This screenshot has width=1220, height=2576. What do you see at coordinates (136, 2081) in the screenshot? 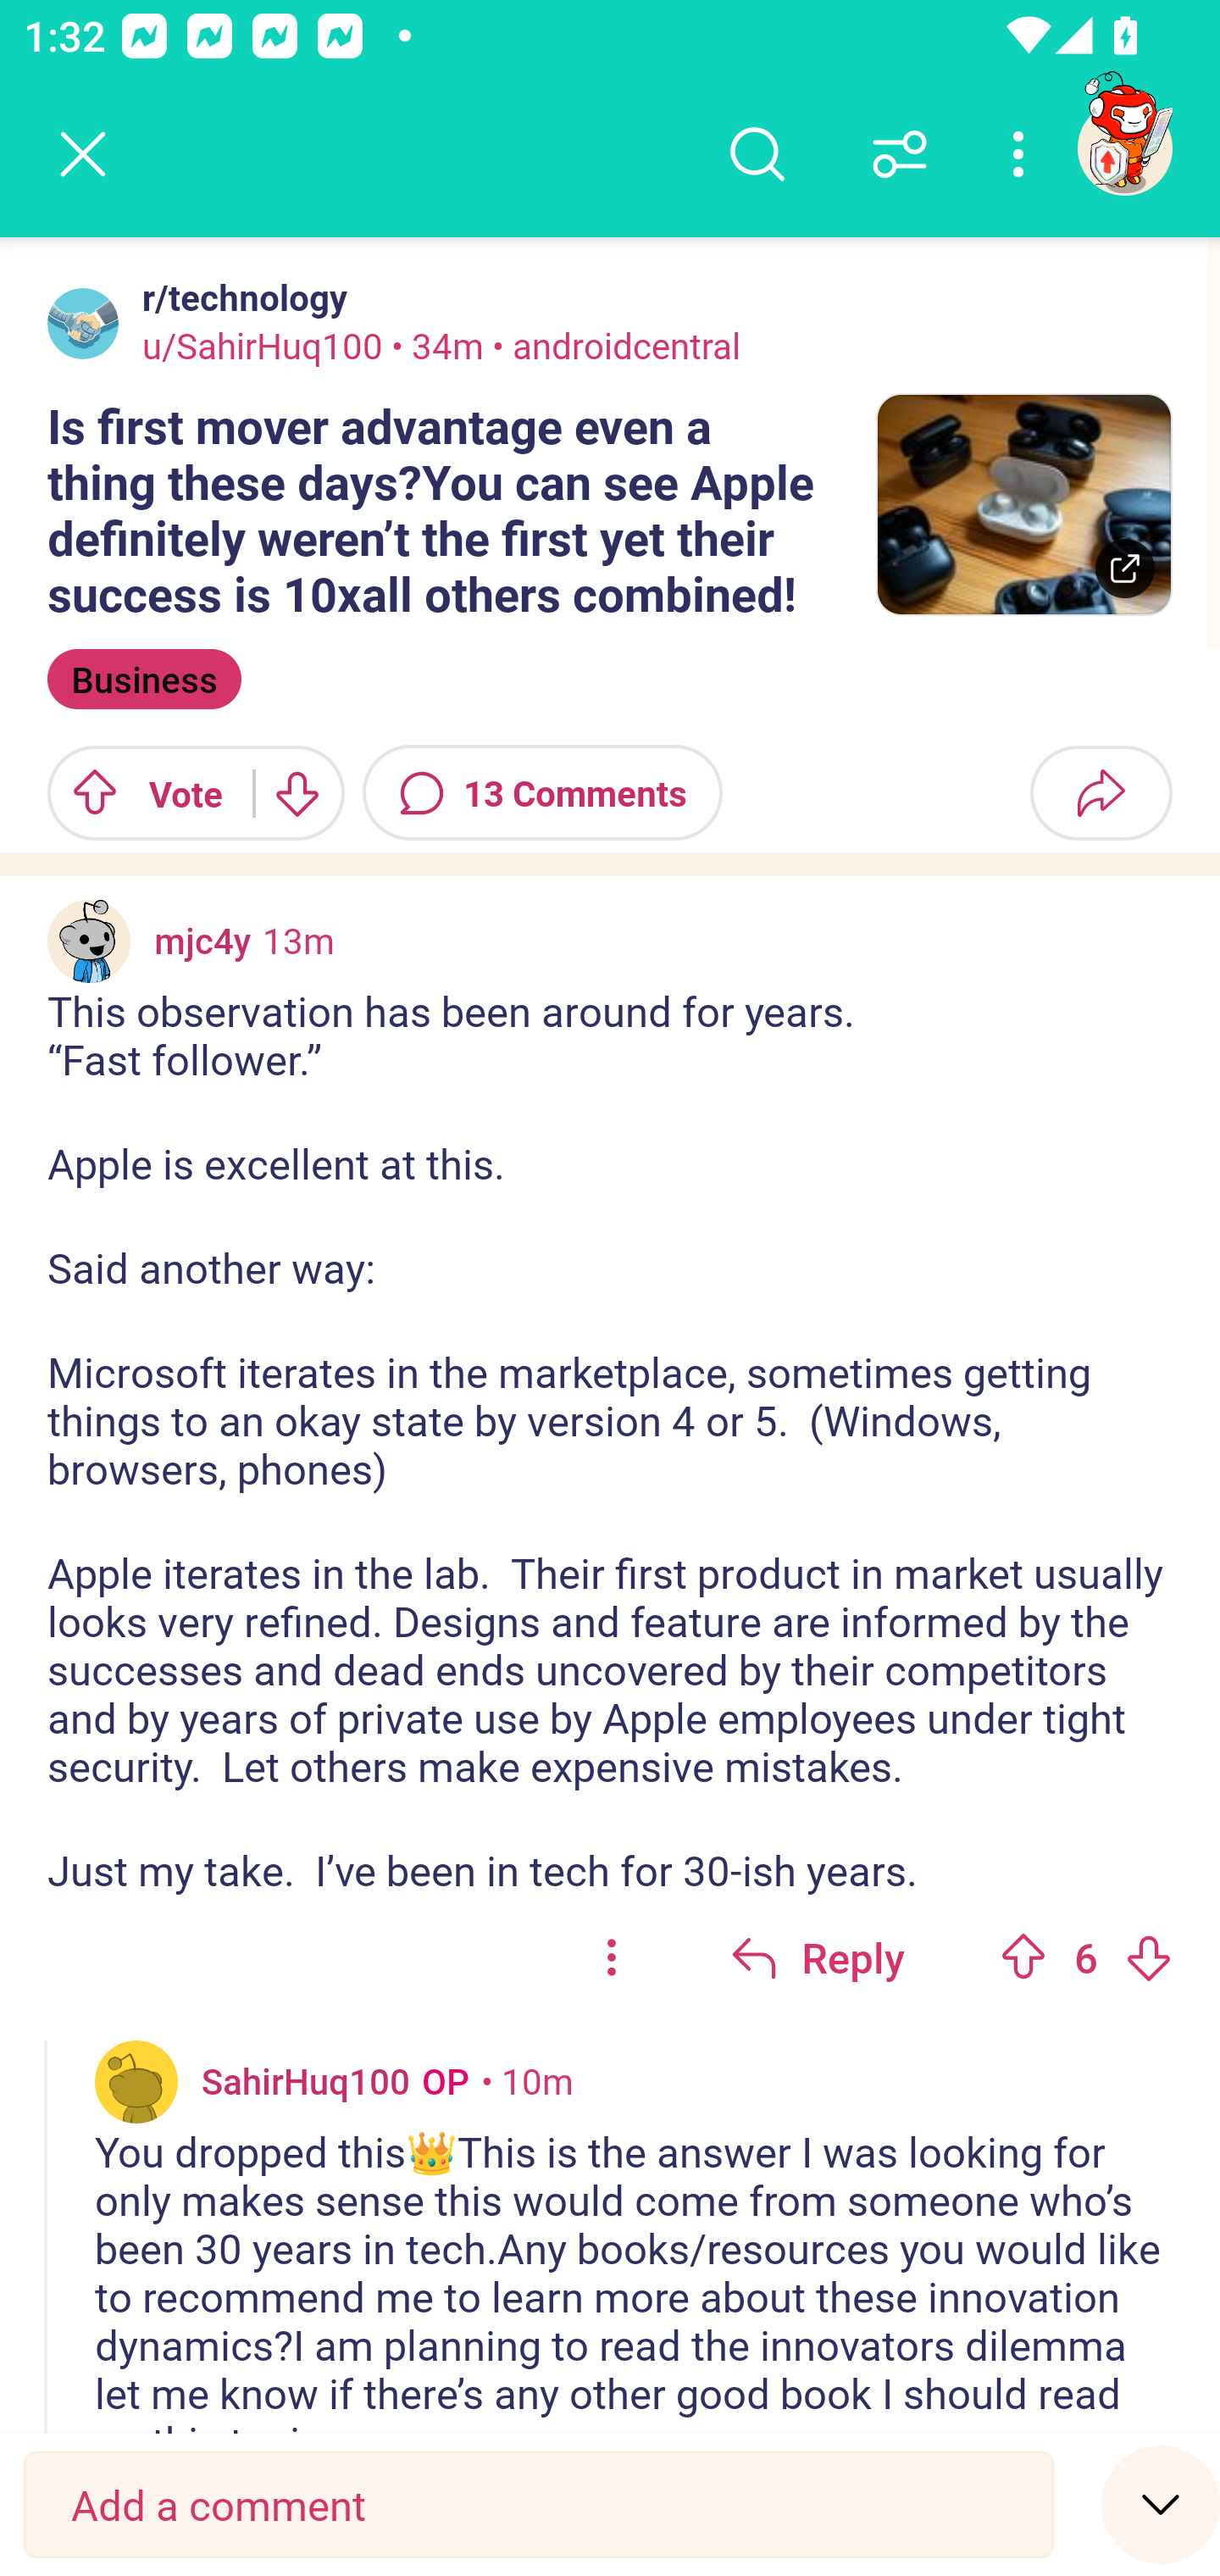
I see `Avatar` at bounding box center [136, 2081].